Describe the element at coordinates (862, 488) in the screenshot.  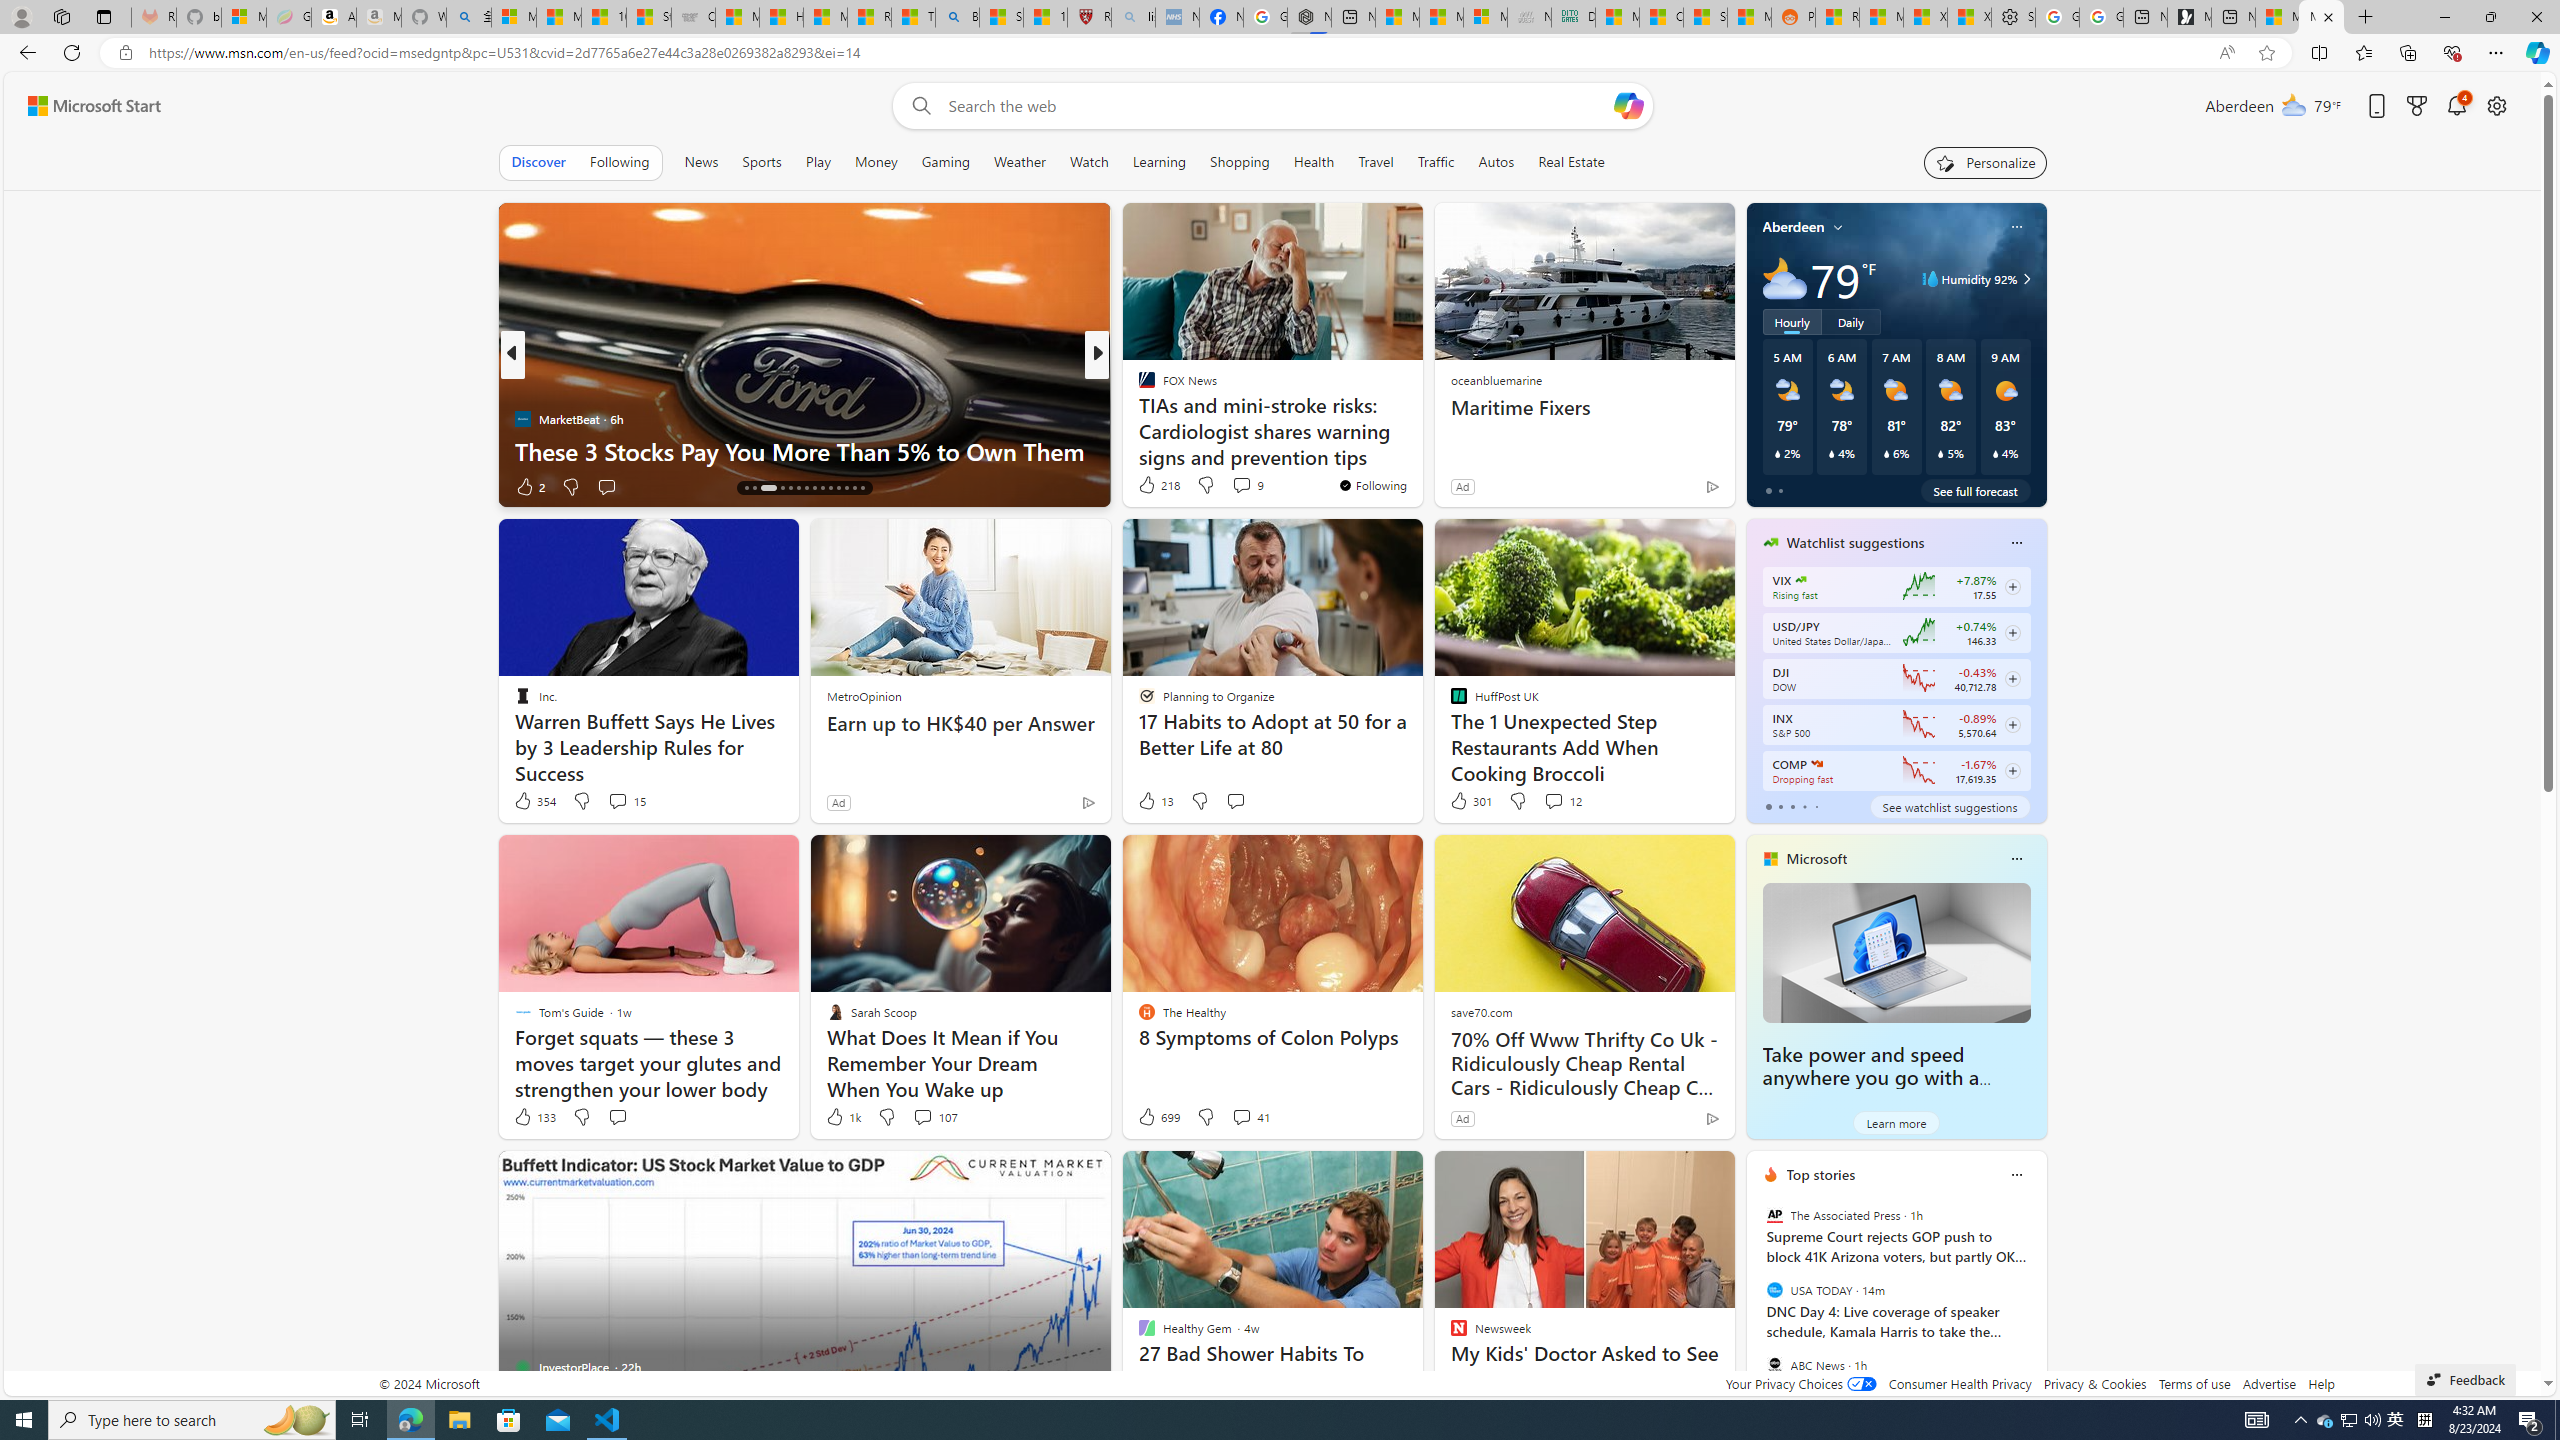
I see `AutomationID: tab-28` at that location.